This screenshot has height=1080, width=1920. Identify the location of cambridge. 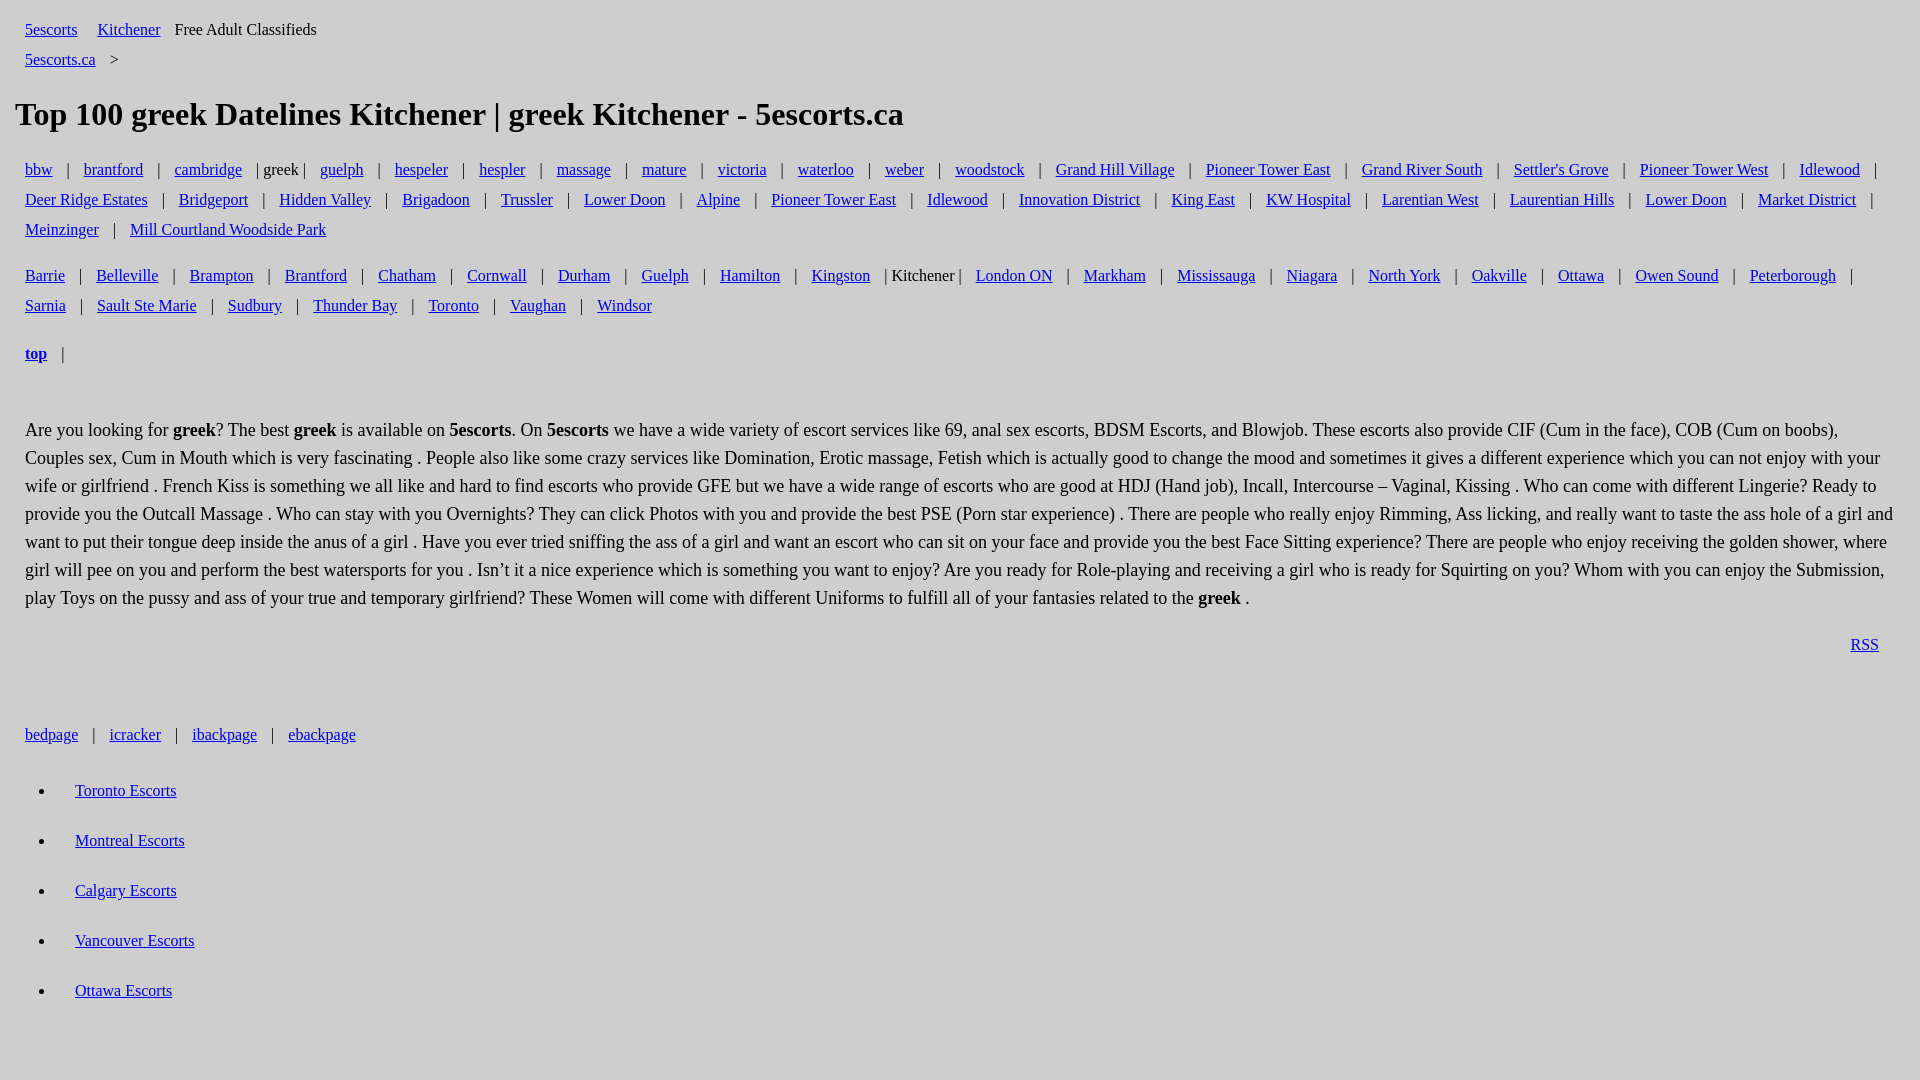
(208, 170).